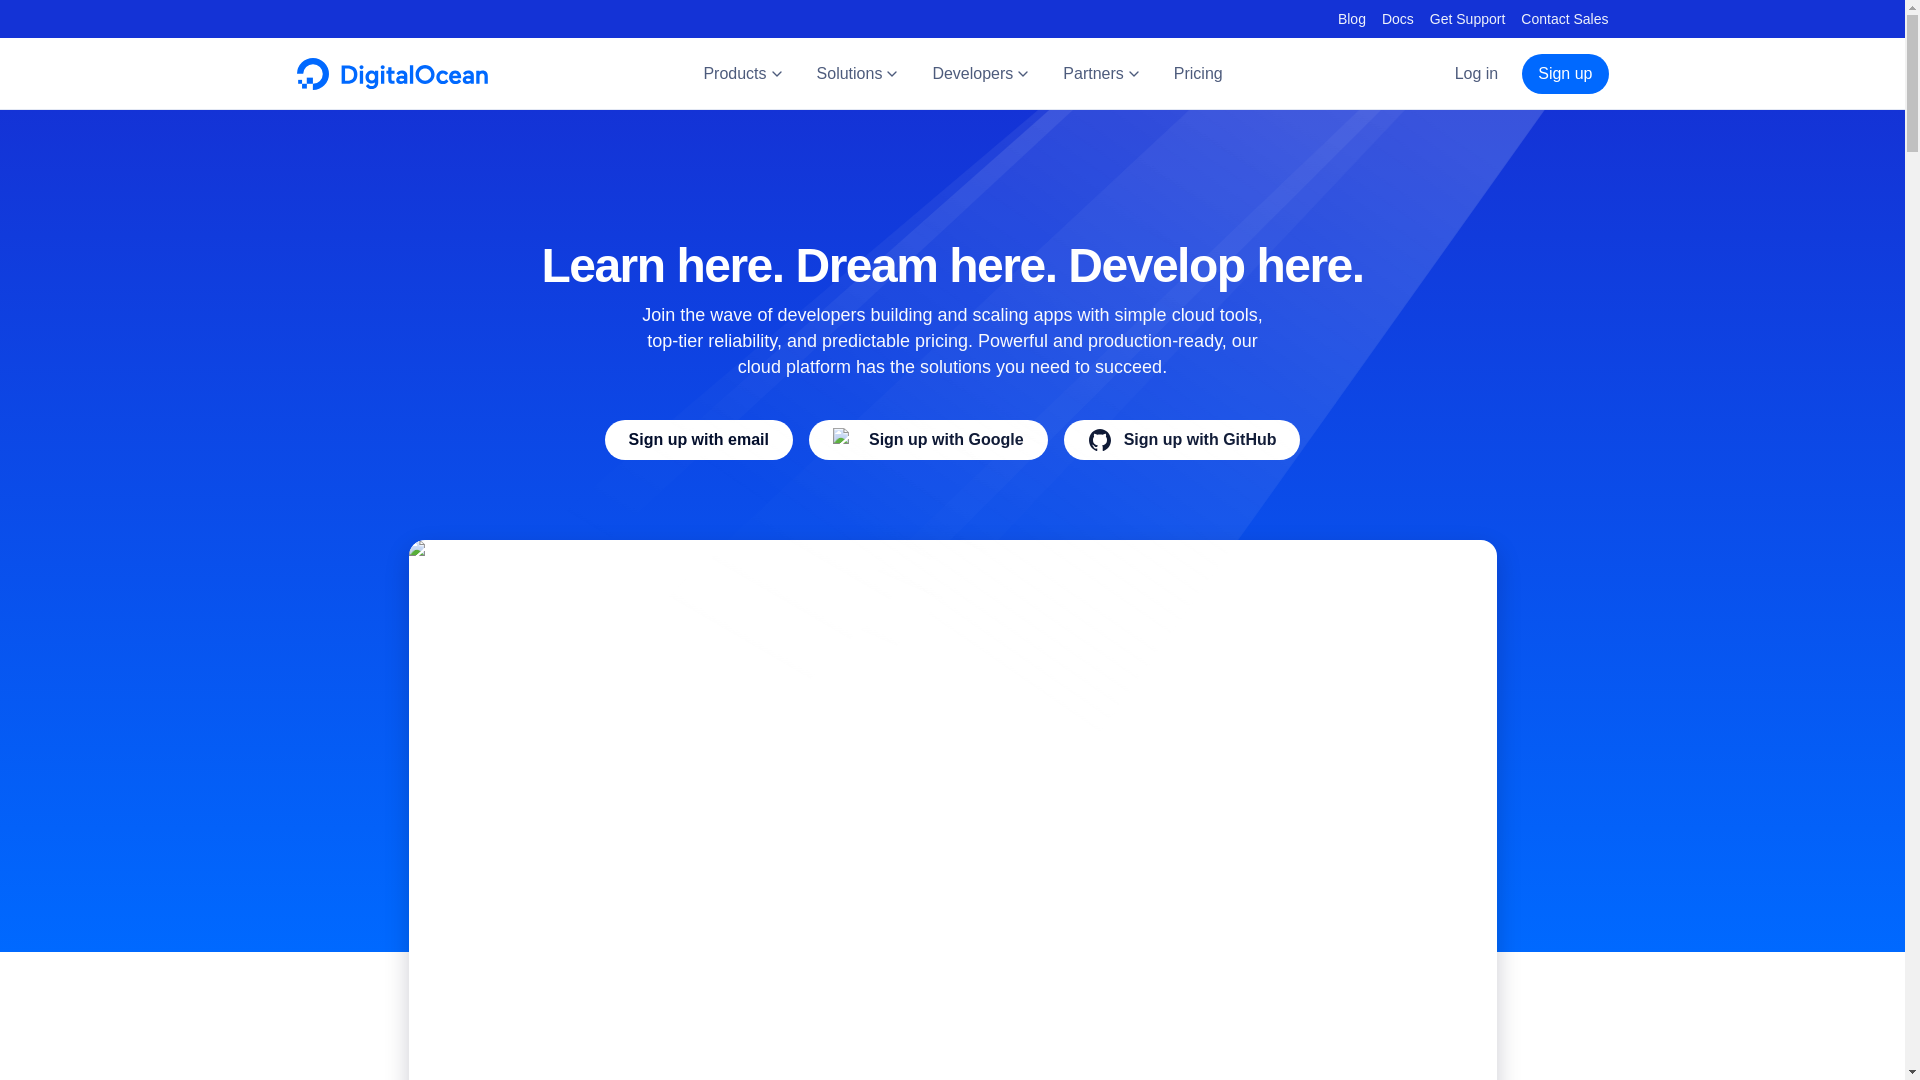 The height and width of the screenshot is (1080, 1920). What do you see at coordinates (744, 74) in the screenshot?
I see `Products` at bounding box center [744, 74].